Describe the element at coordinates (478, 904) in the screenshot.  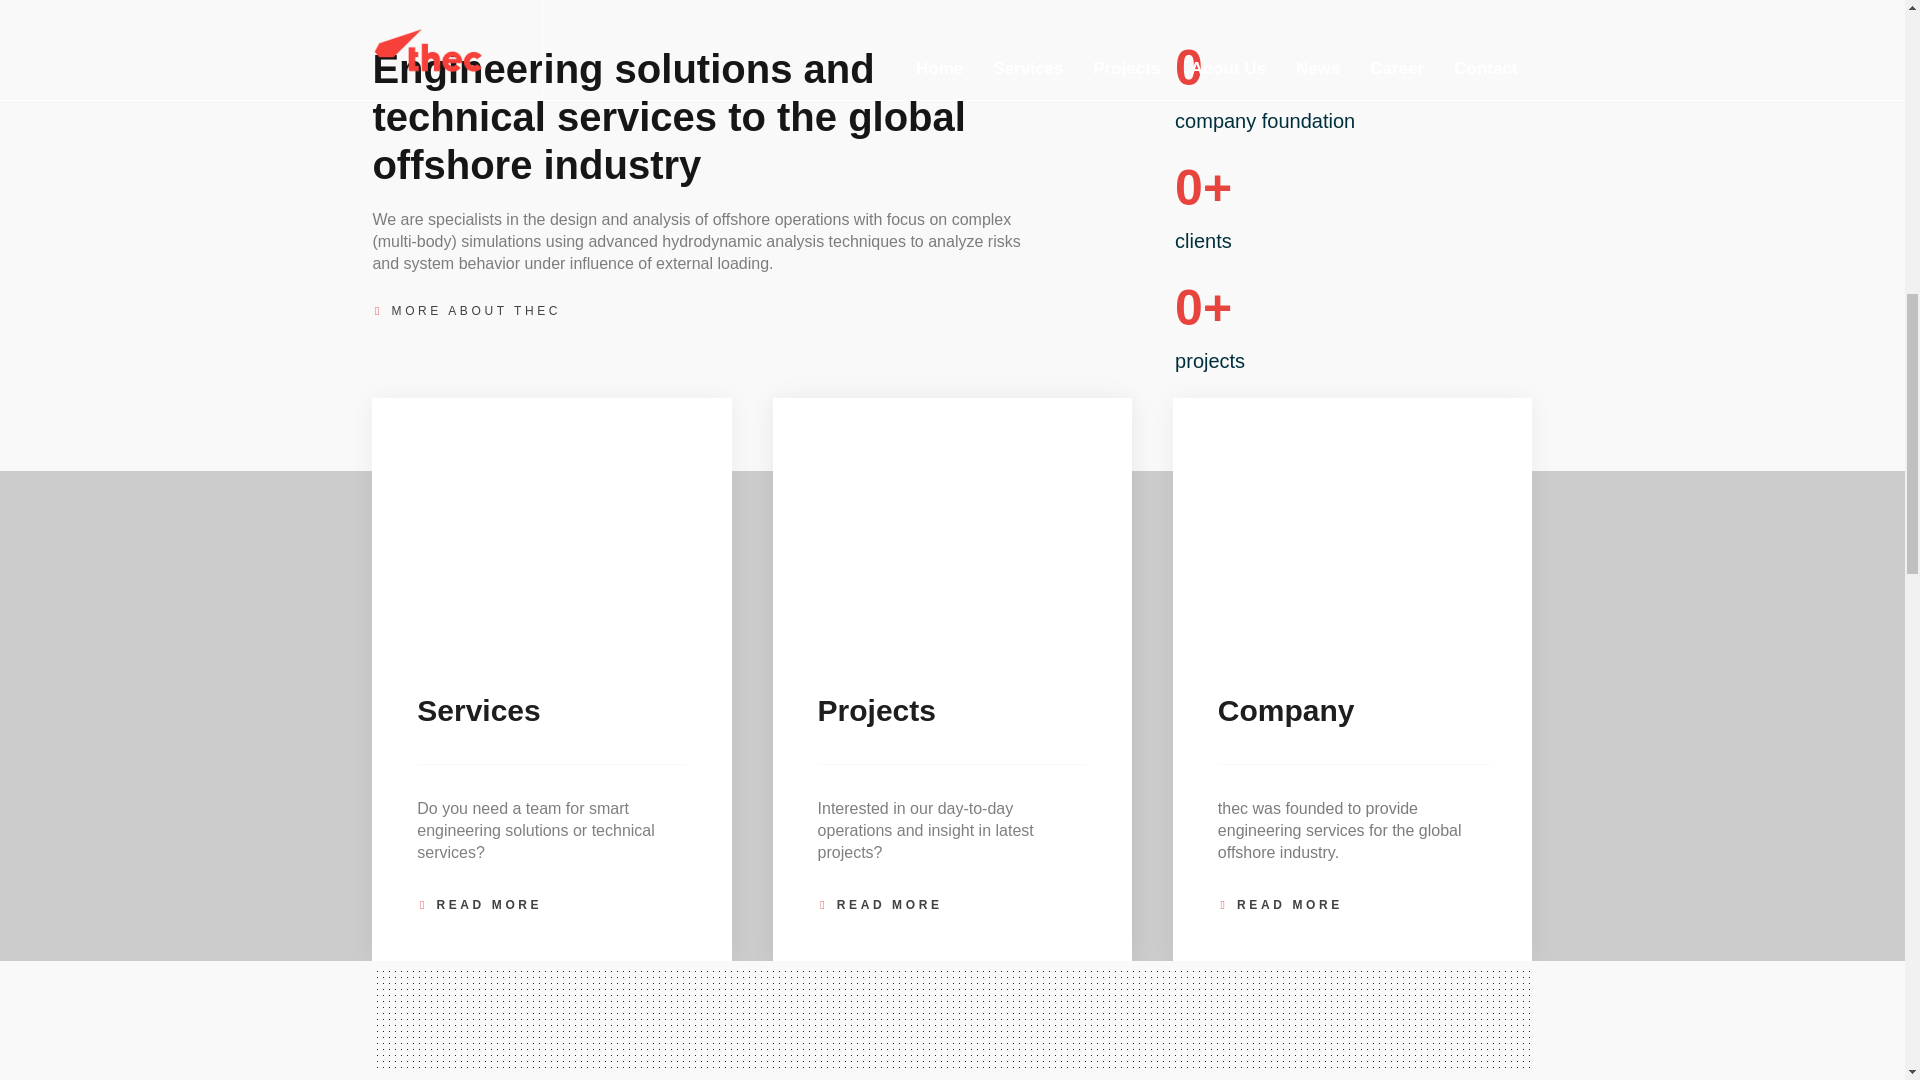
I see `READ MORE` at that location.